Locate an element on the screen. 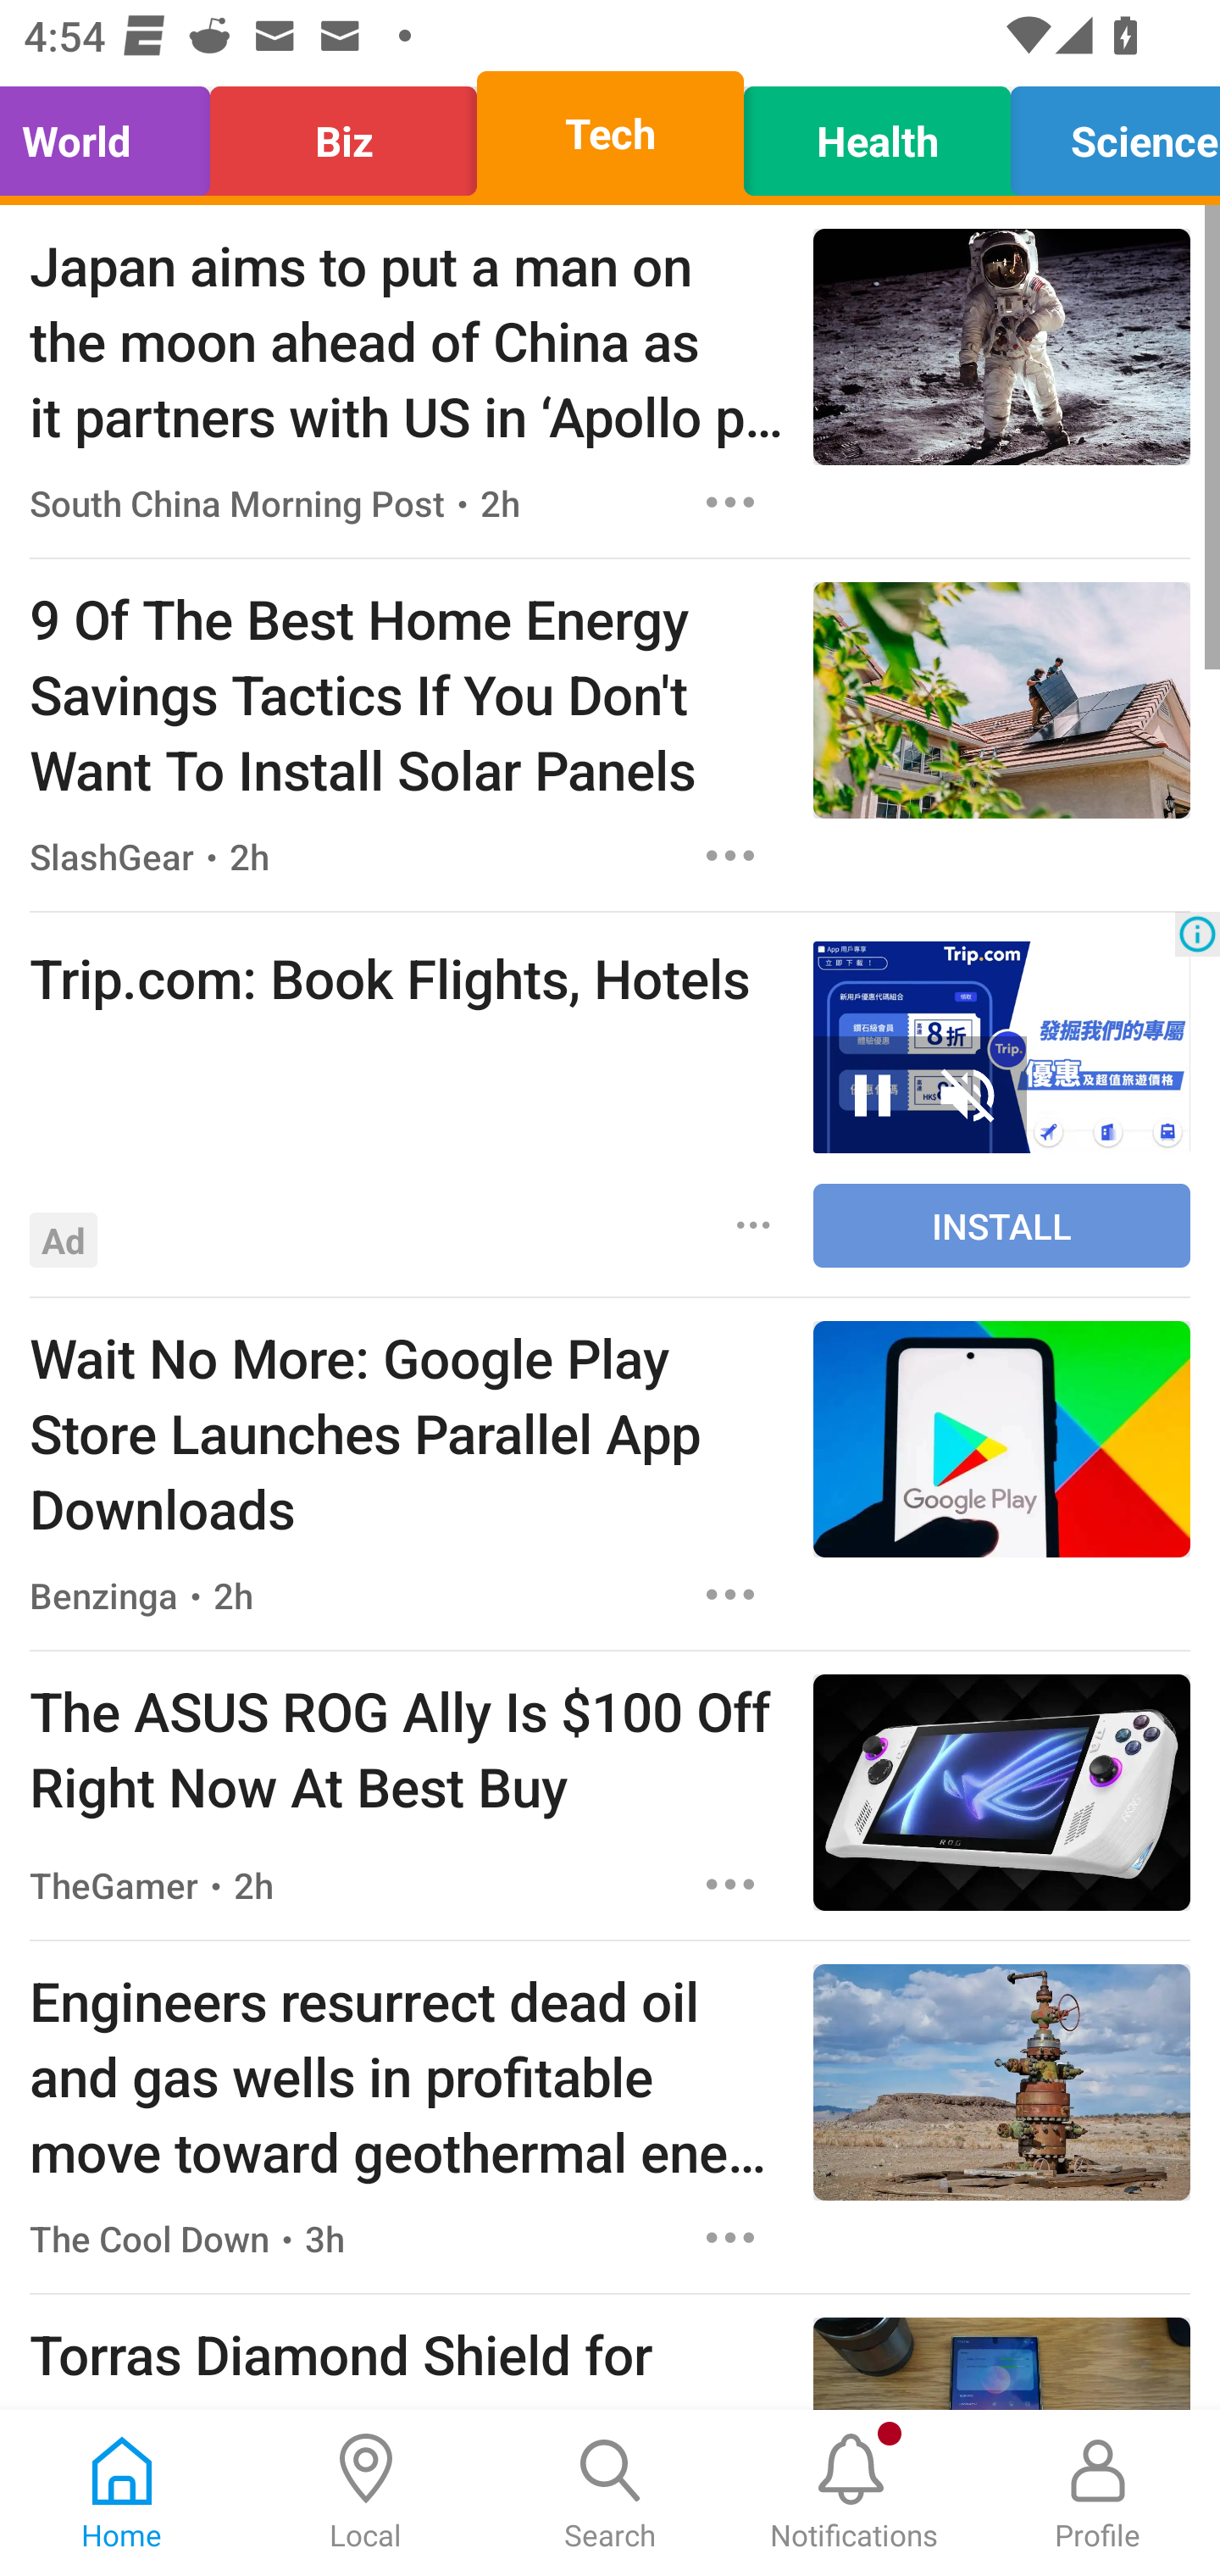 This screenshot has width=1220, height=2576. Science is located at coordinates (1106, 134).